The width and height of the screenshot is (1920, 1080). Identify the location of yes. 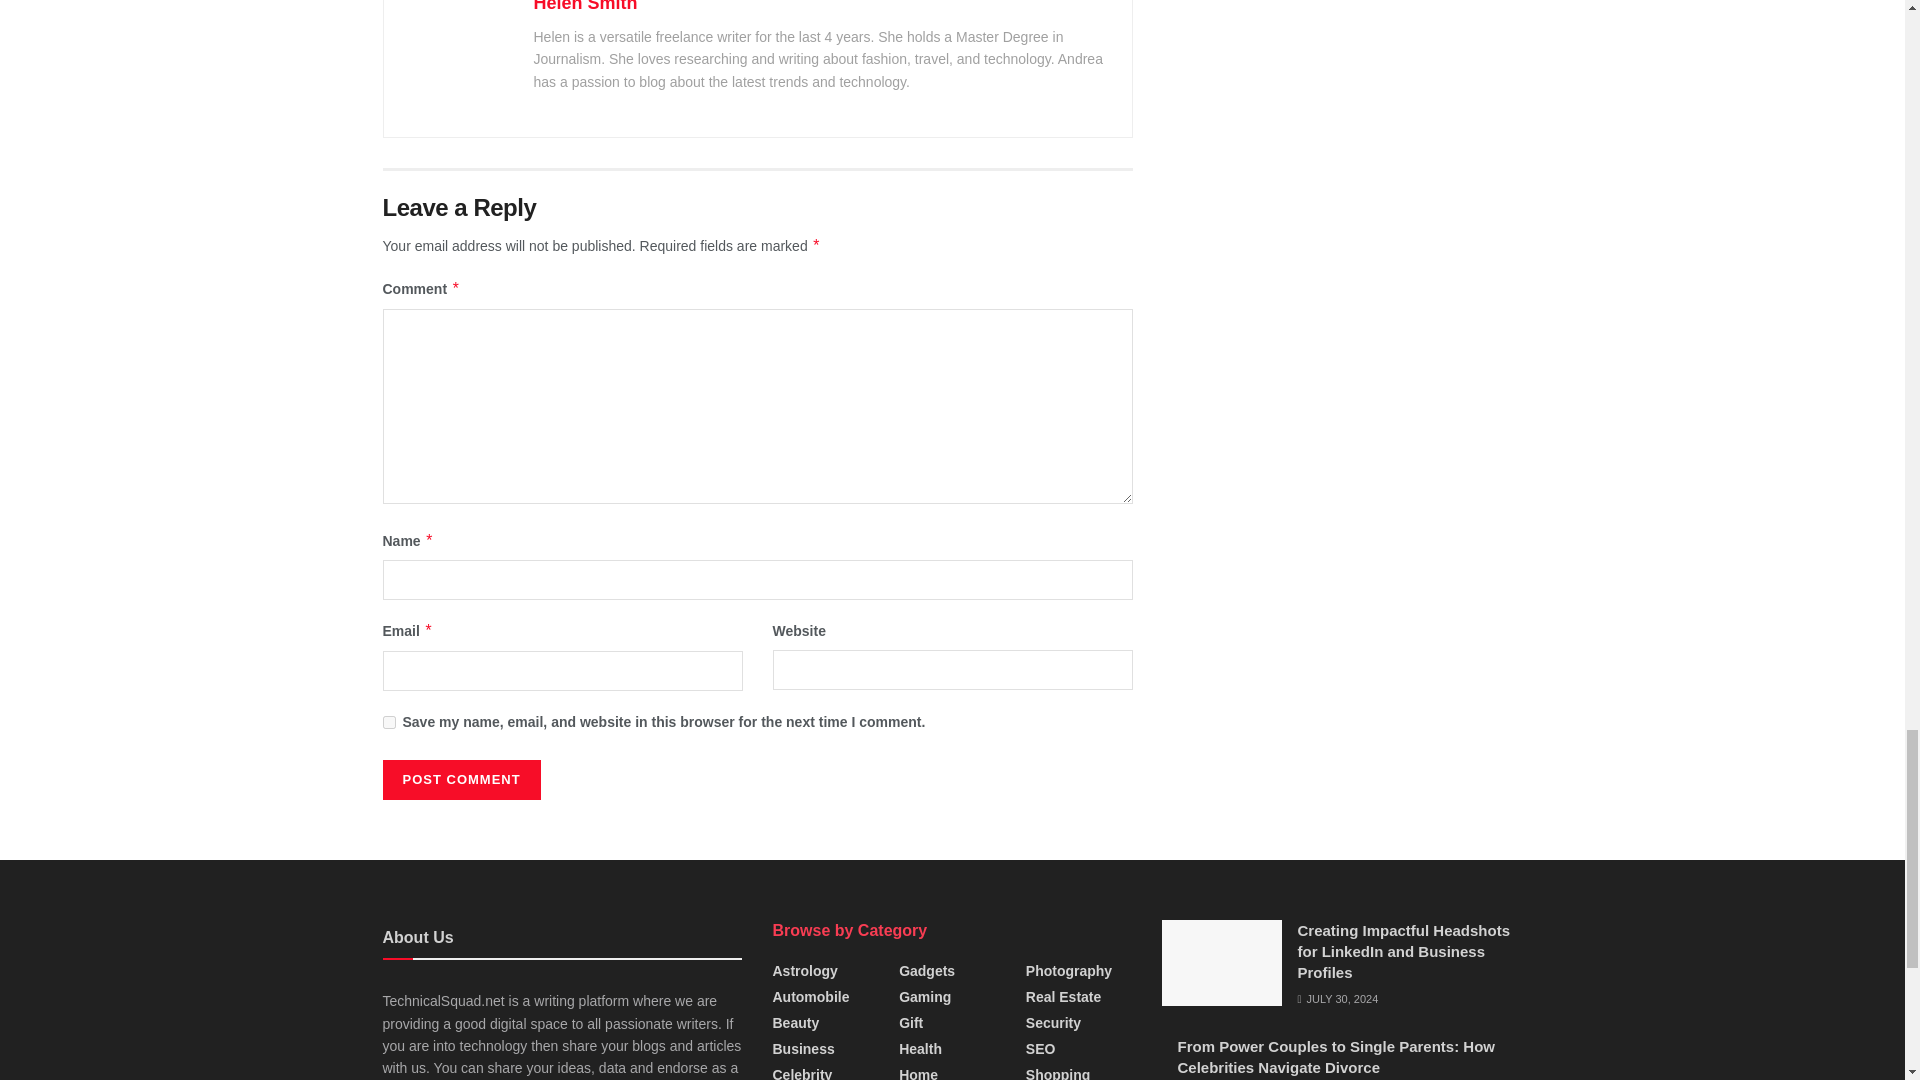
(388, 722).